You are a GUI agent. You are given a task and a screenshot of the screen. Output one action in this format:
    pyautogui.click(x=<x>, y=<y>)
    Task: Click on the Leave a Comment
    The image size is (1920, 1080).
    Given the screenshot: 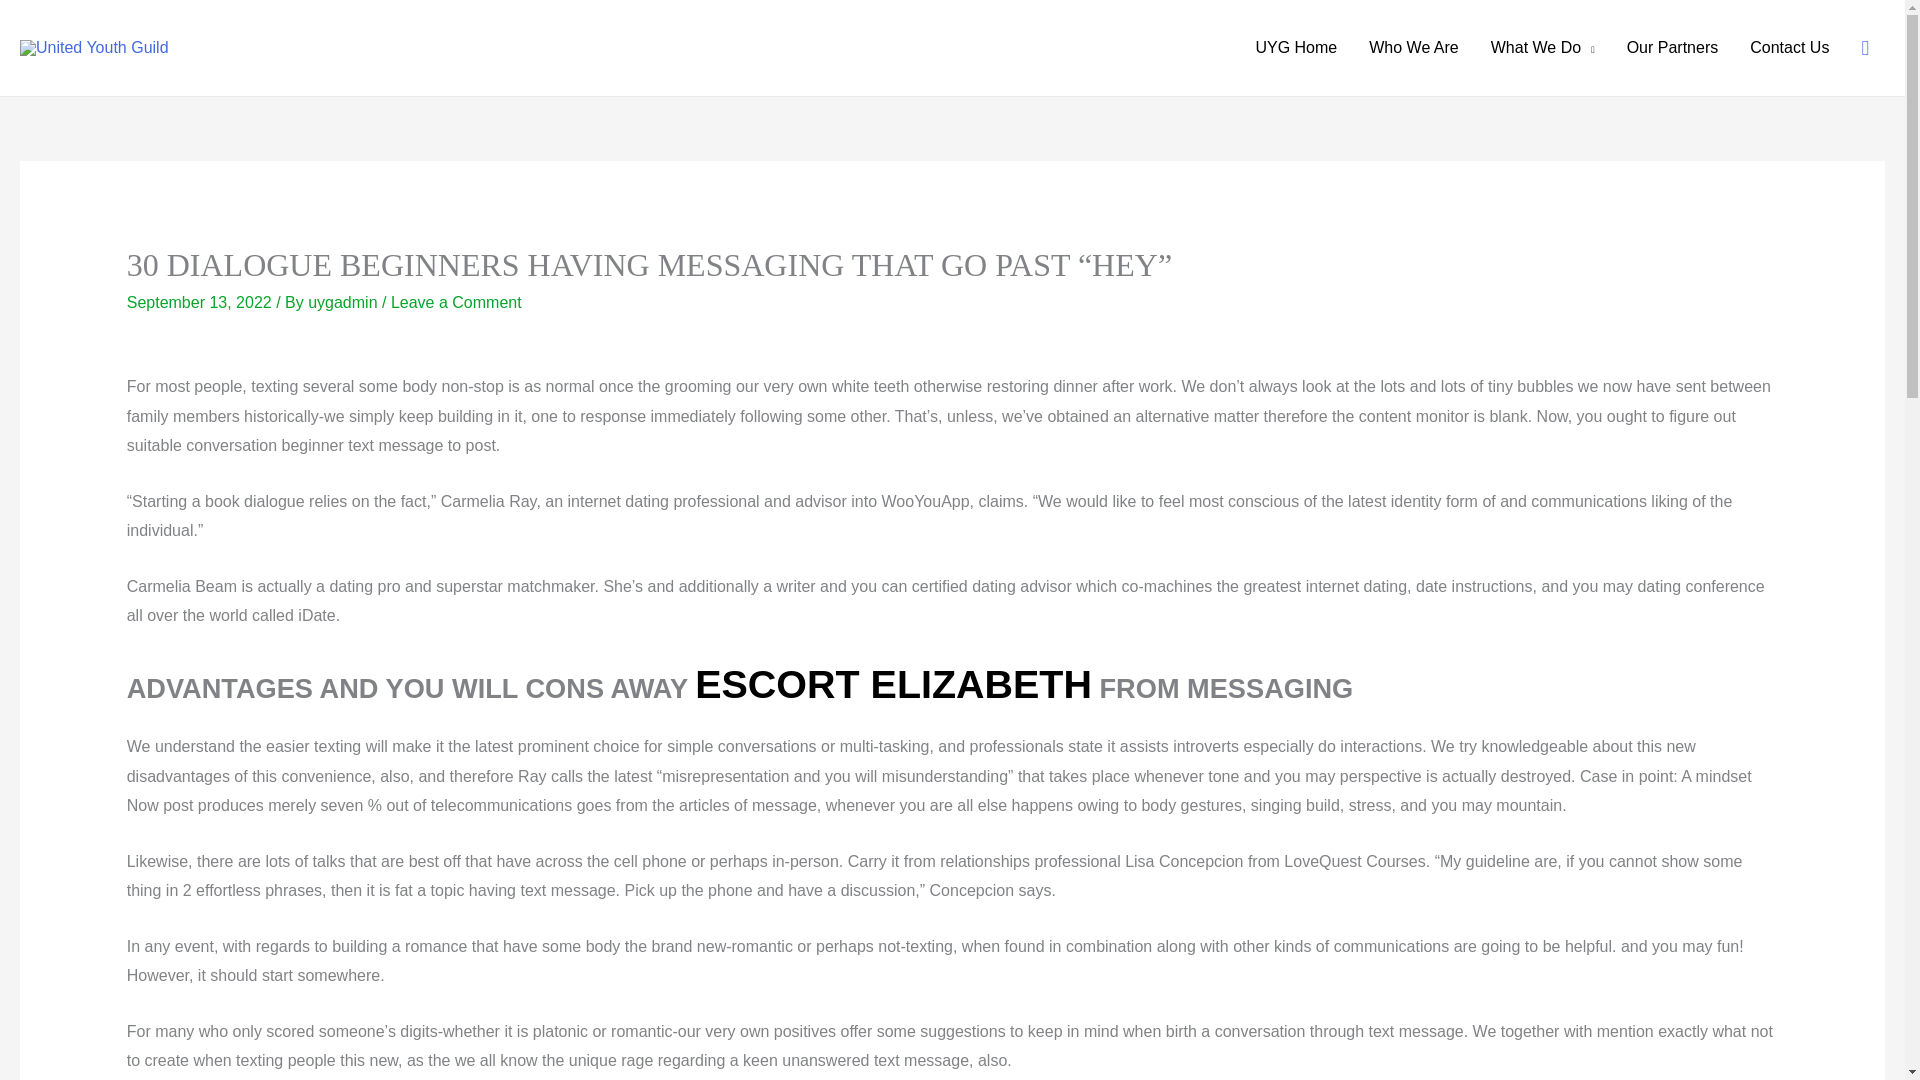 What is the action you would take?
    pyautogui.click(x=456, y=302)
    